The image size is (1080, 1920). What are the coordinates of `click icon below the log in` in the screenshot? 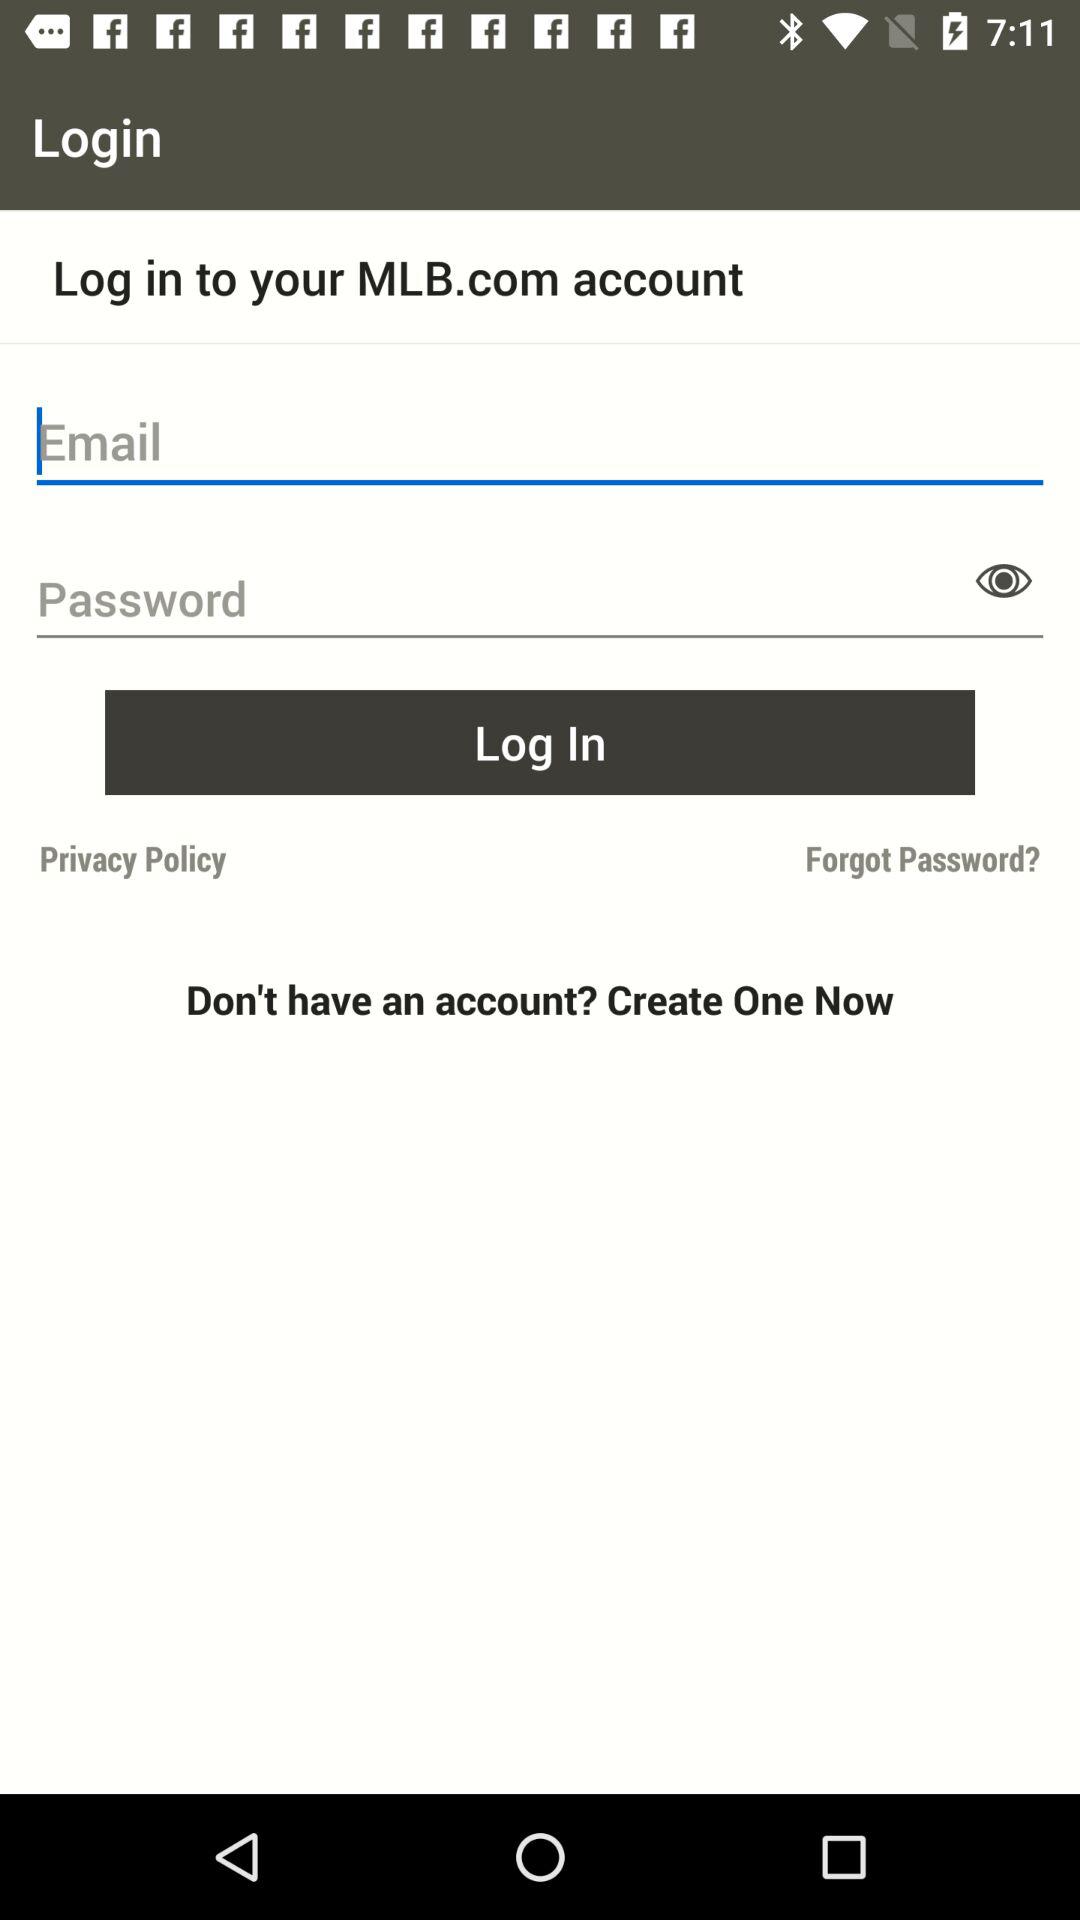 It's located at (796, 858).